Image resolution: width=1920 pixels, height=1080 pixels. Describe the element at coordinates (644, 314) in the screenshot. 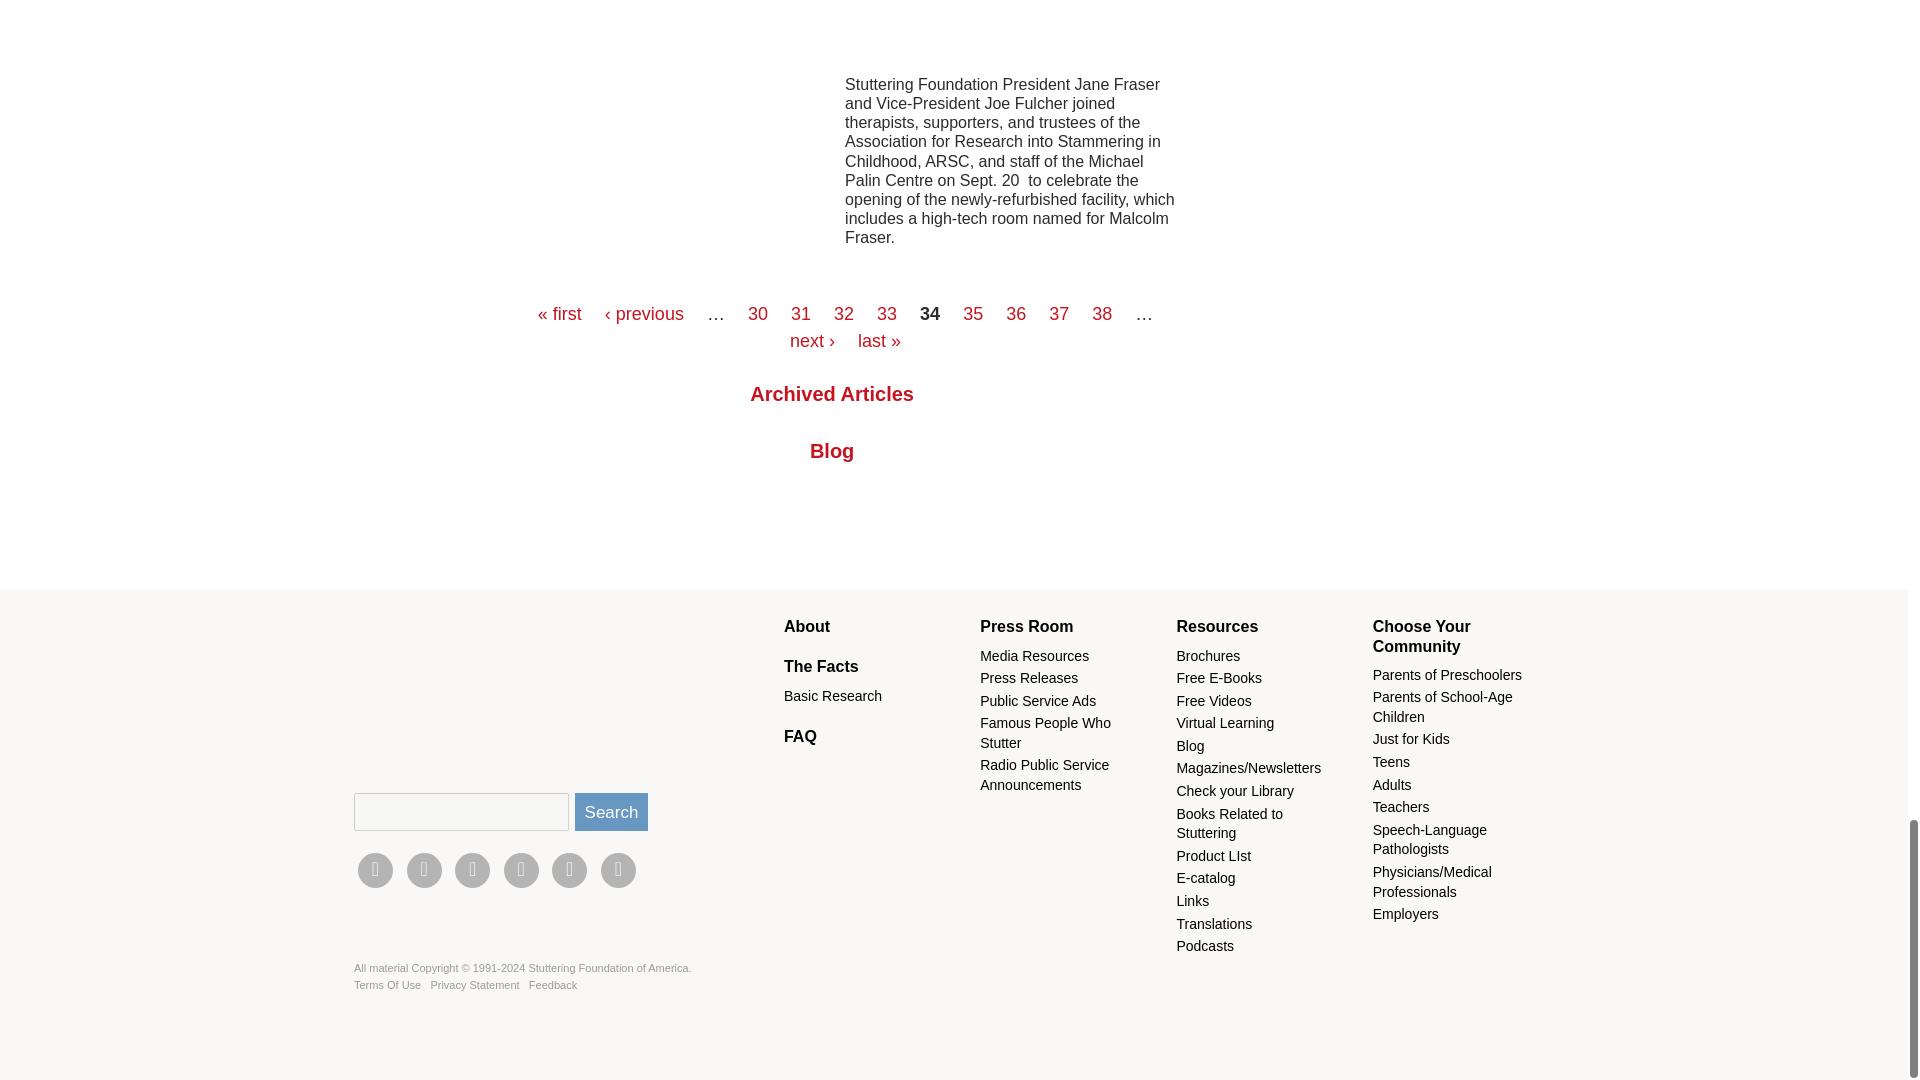

I see `Go to previous page` at that location.